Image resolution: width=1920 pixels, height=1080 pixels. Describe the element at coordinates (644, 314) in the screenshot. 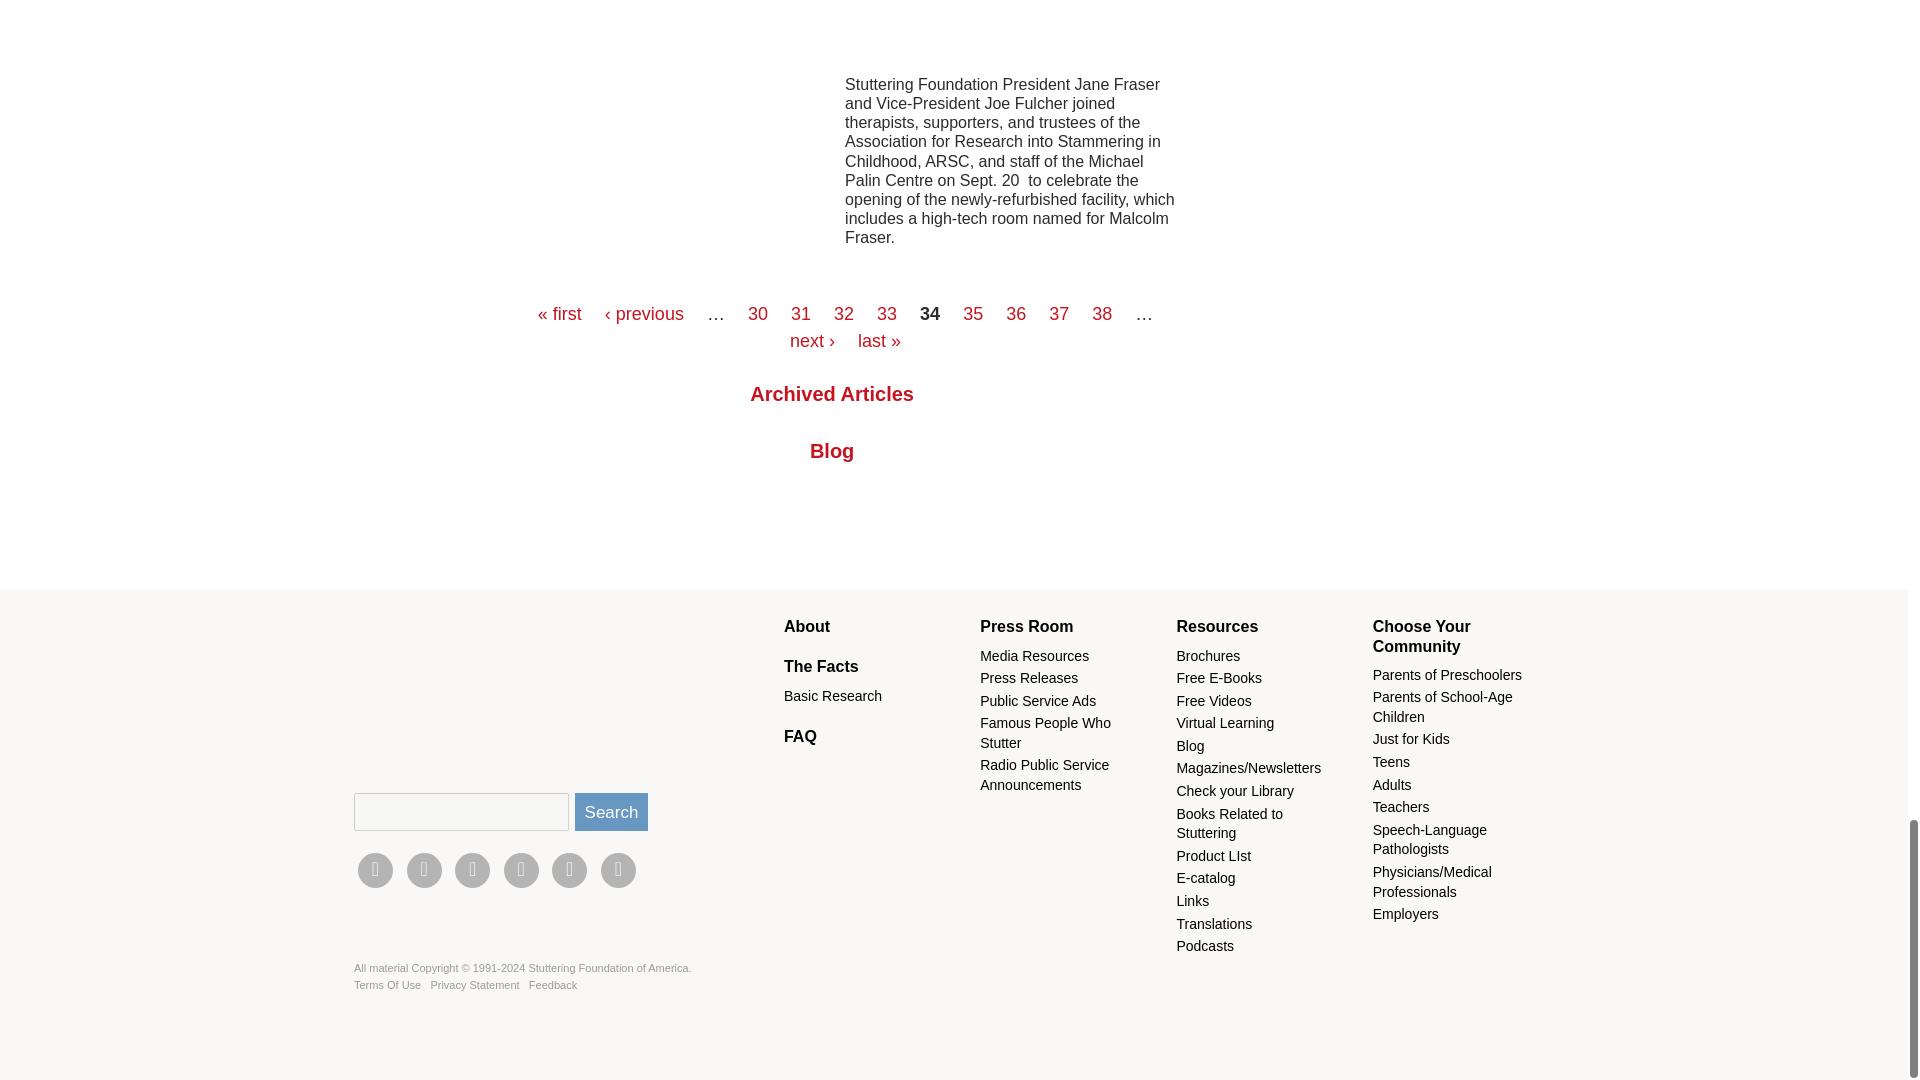

I see `Go to previous page` at that location.